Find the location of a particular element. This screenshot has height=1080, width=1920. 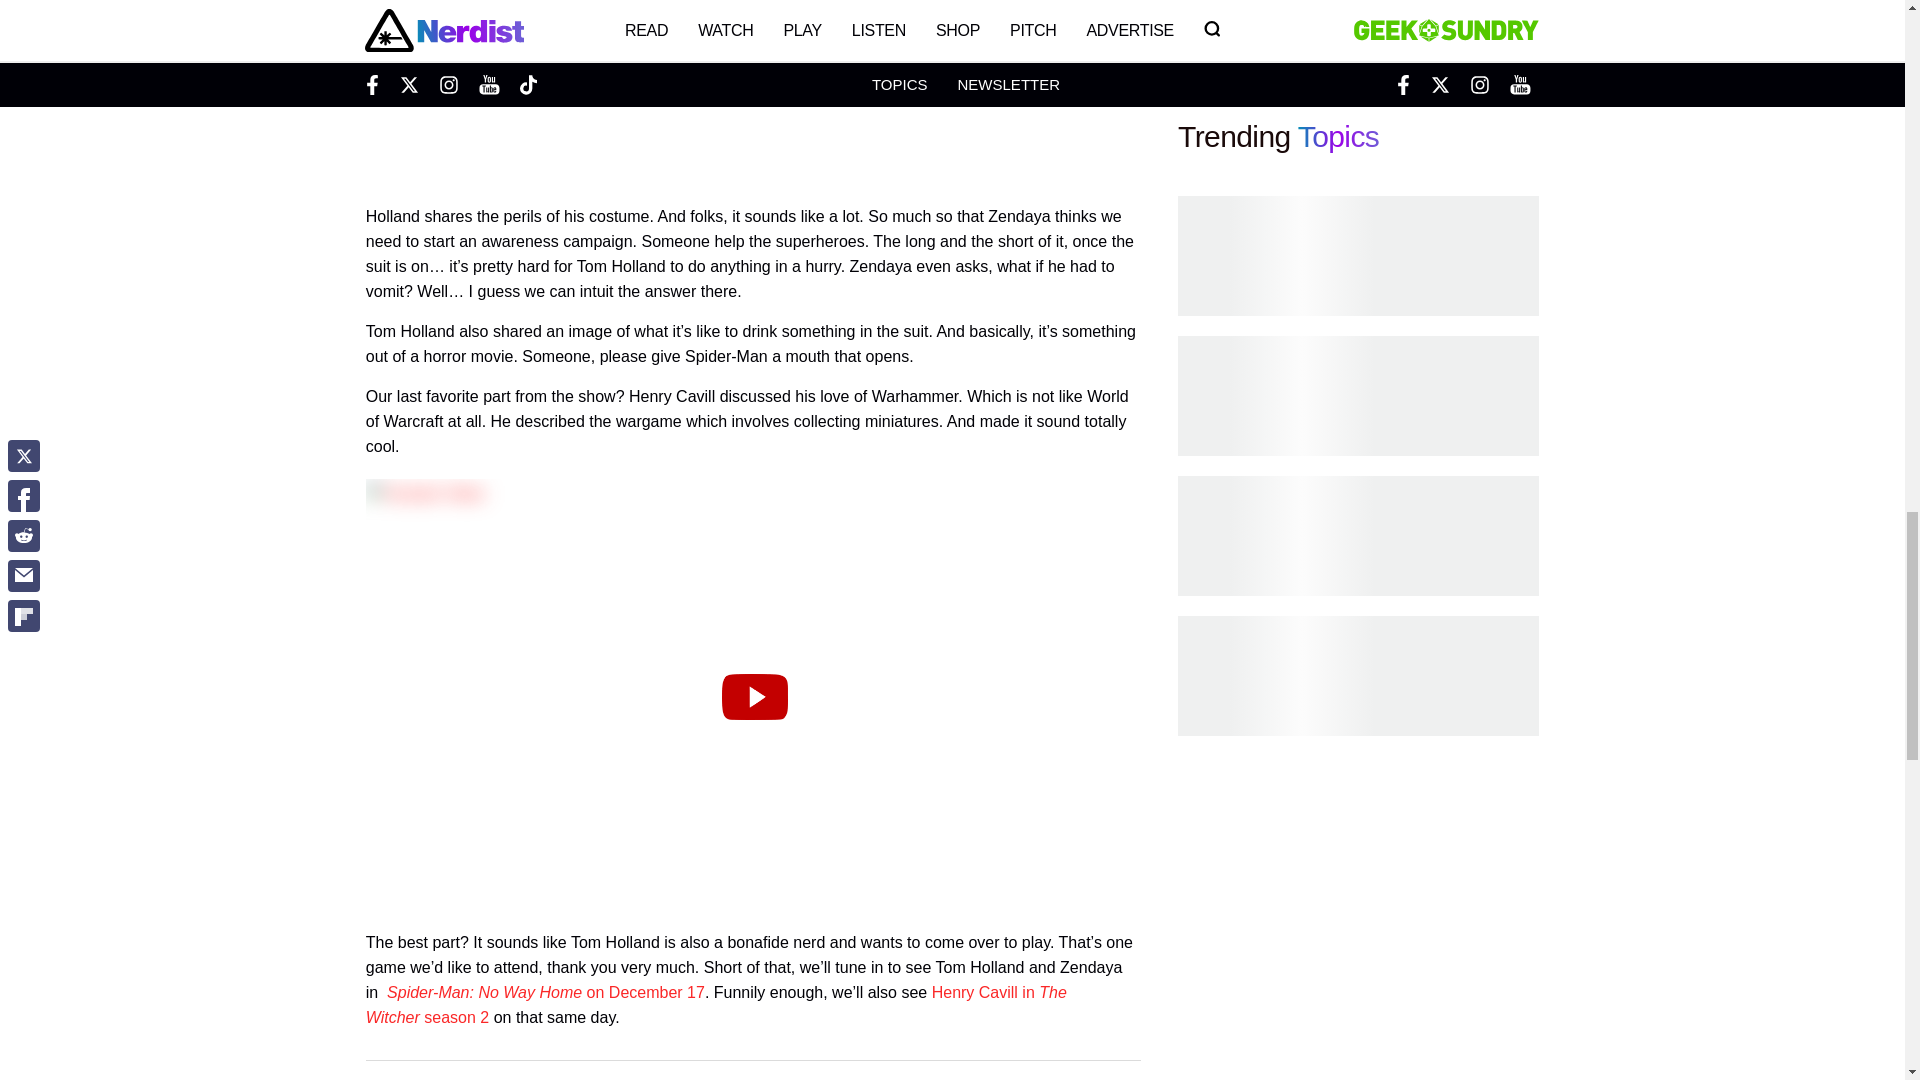

THE WITCHER is located at coordinates (1034, 1078).